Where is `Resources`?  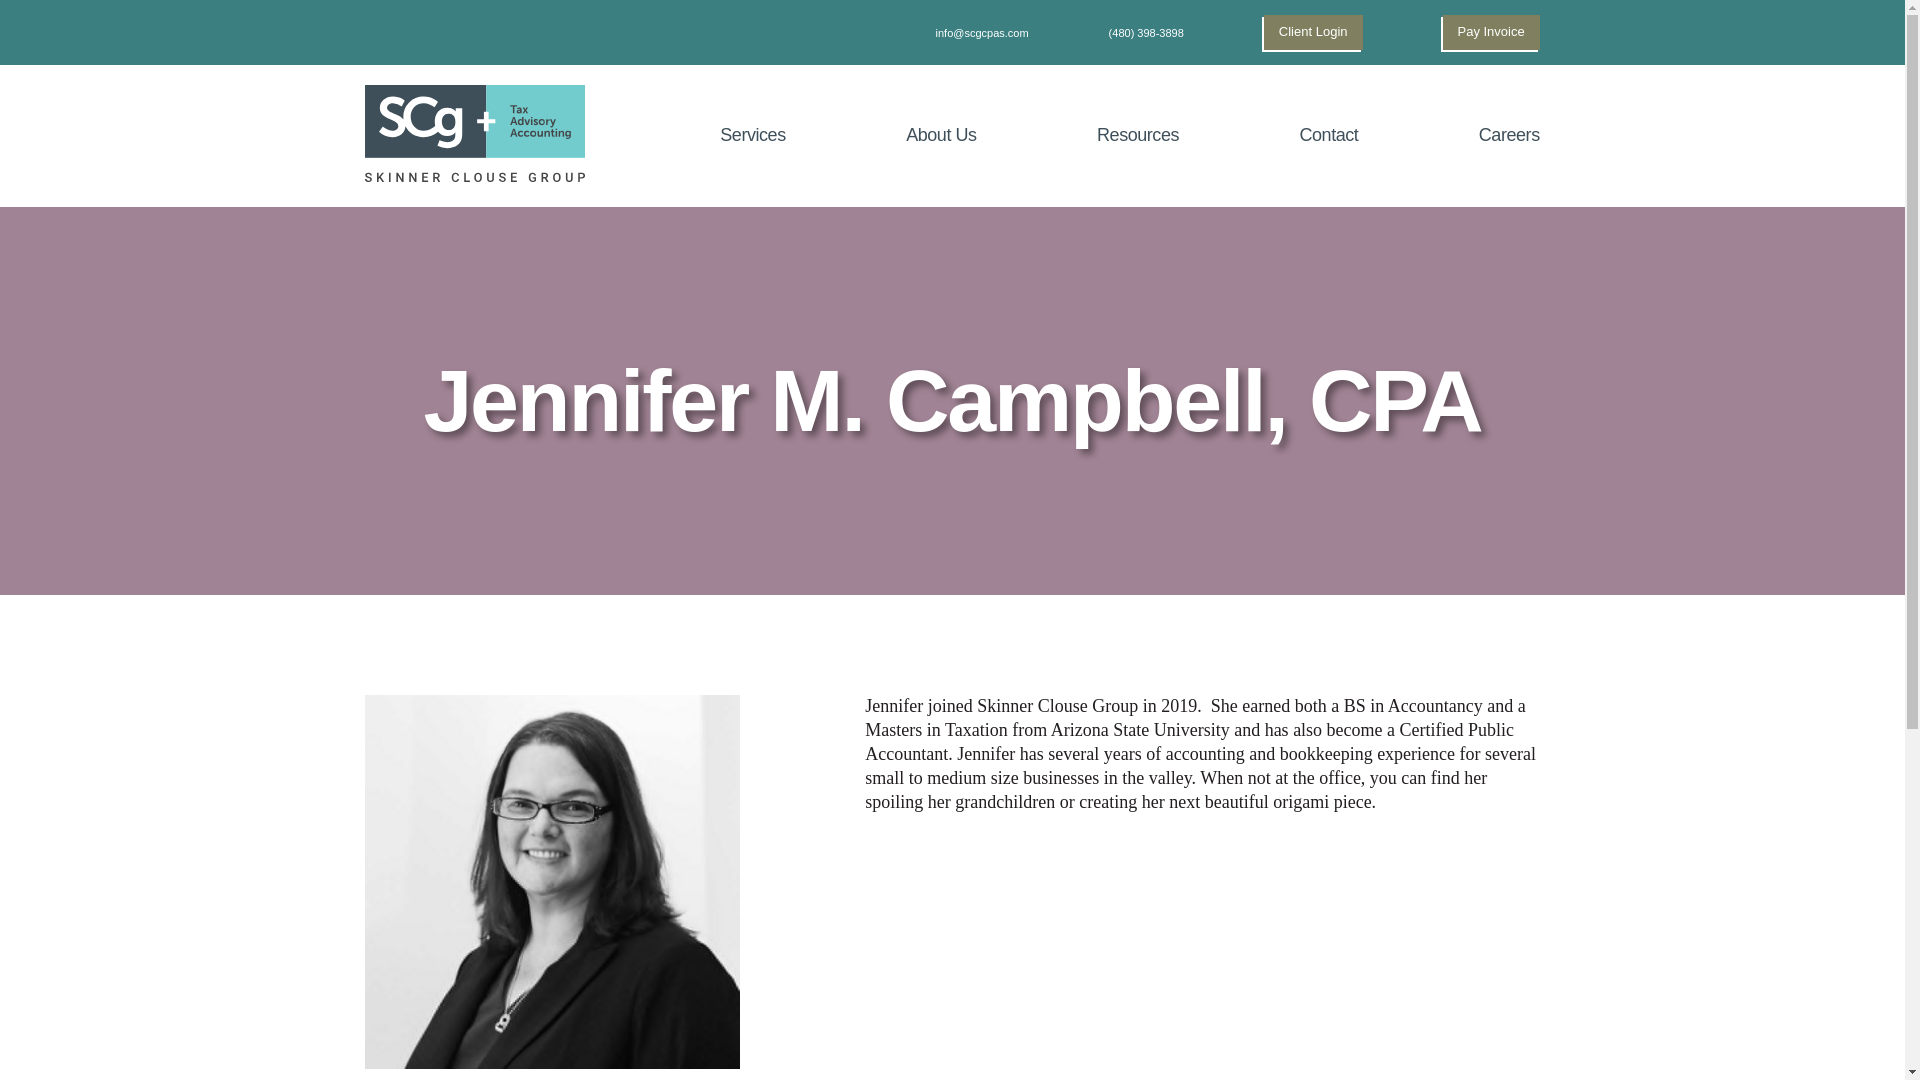 Resources is located at coordinates (1138, 135).